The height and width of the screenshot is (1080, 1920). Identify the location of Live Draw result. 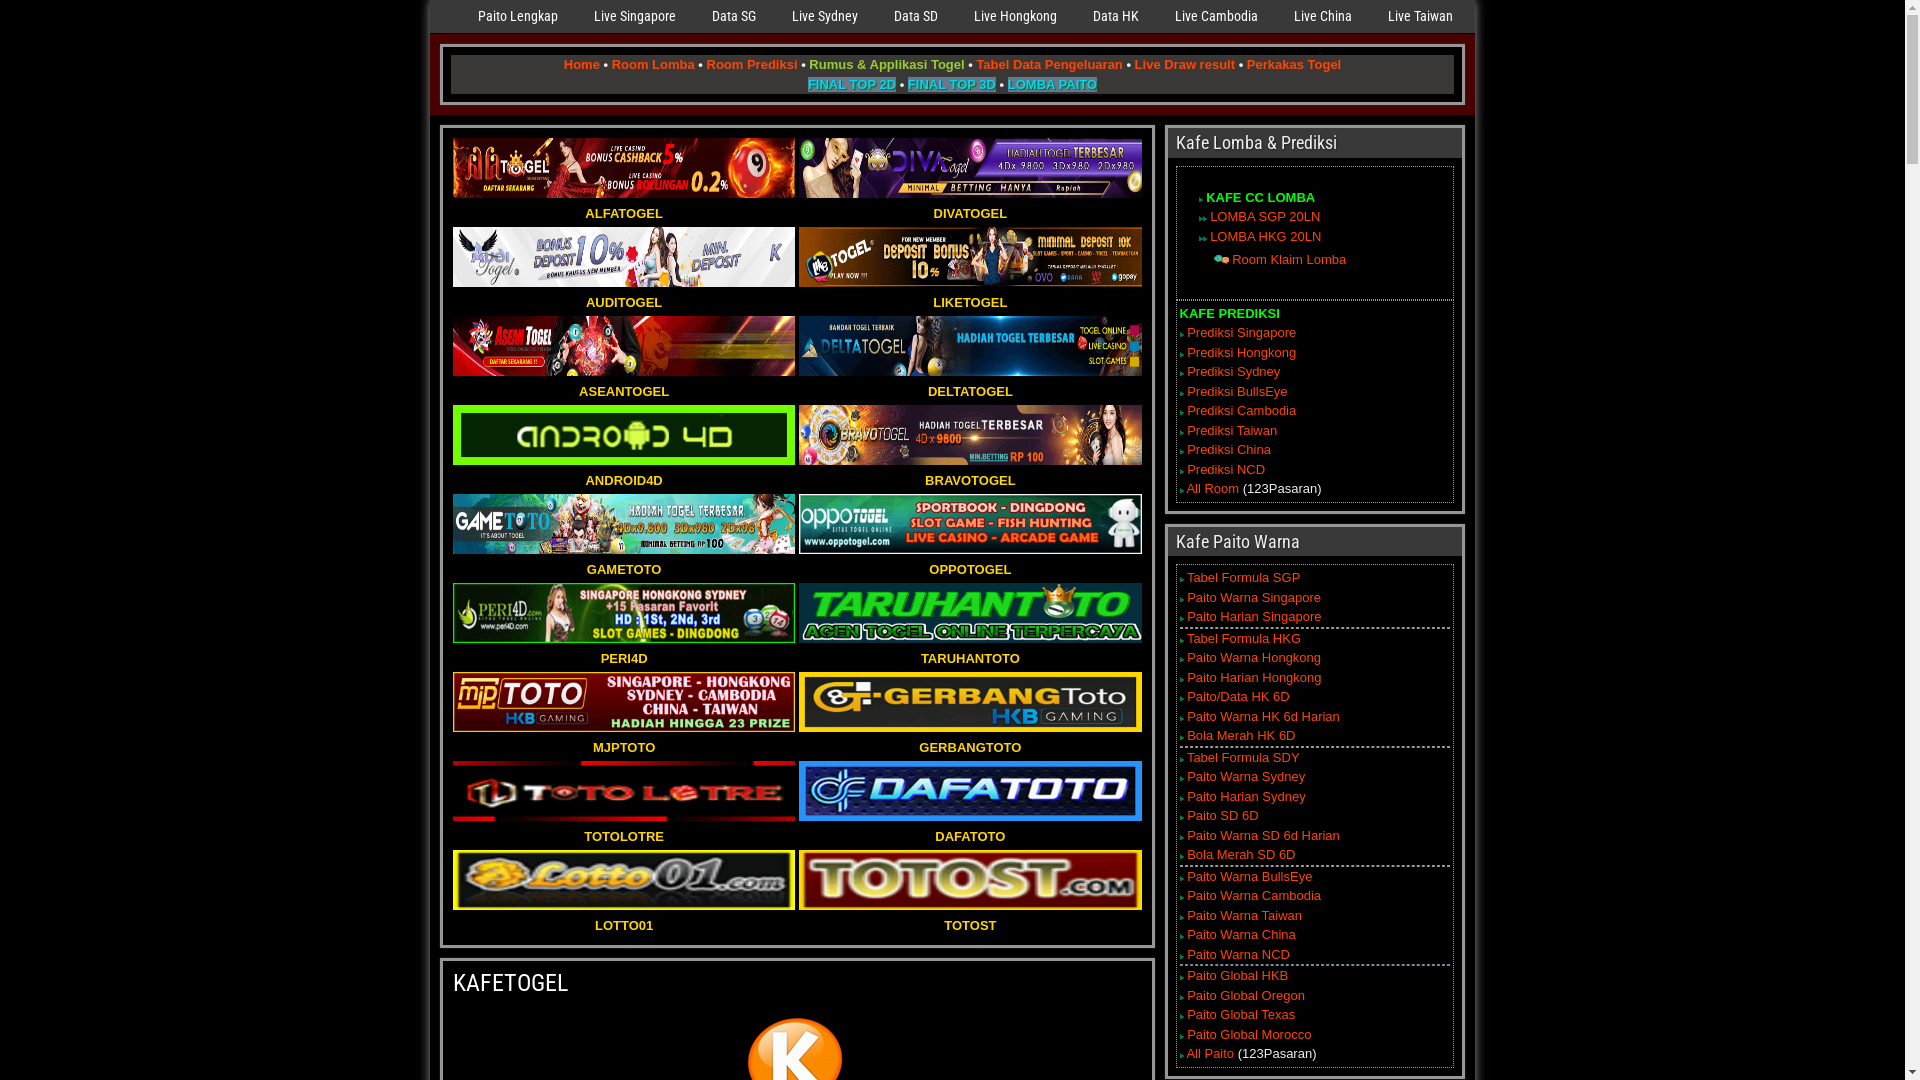
(1185, 64).